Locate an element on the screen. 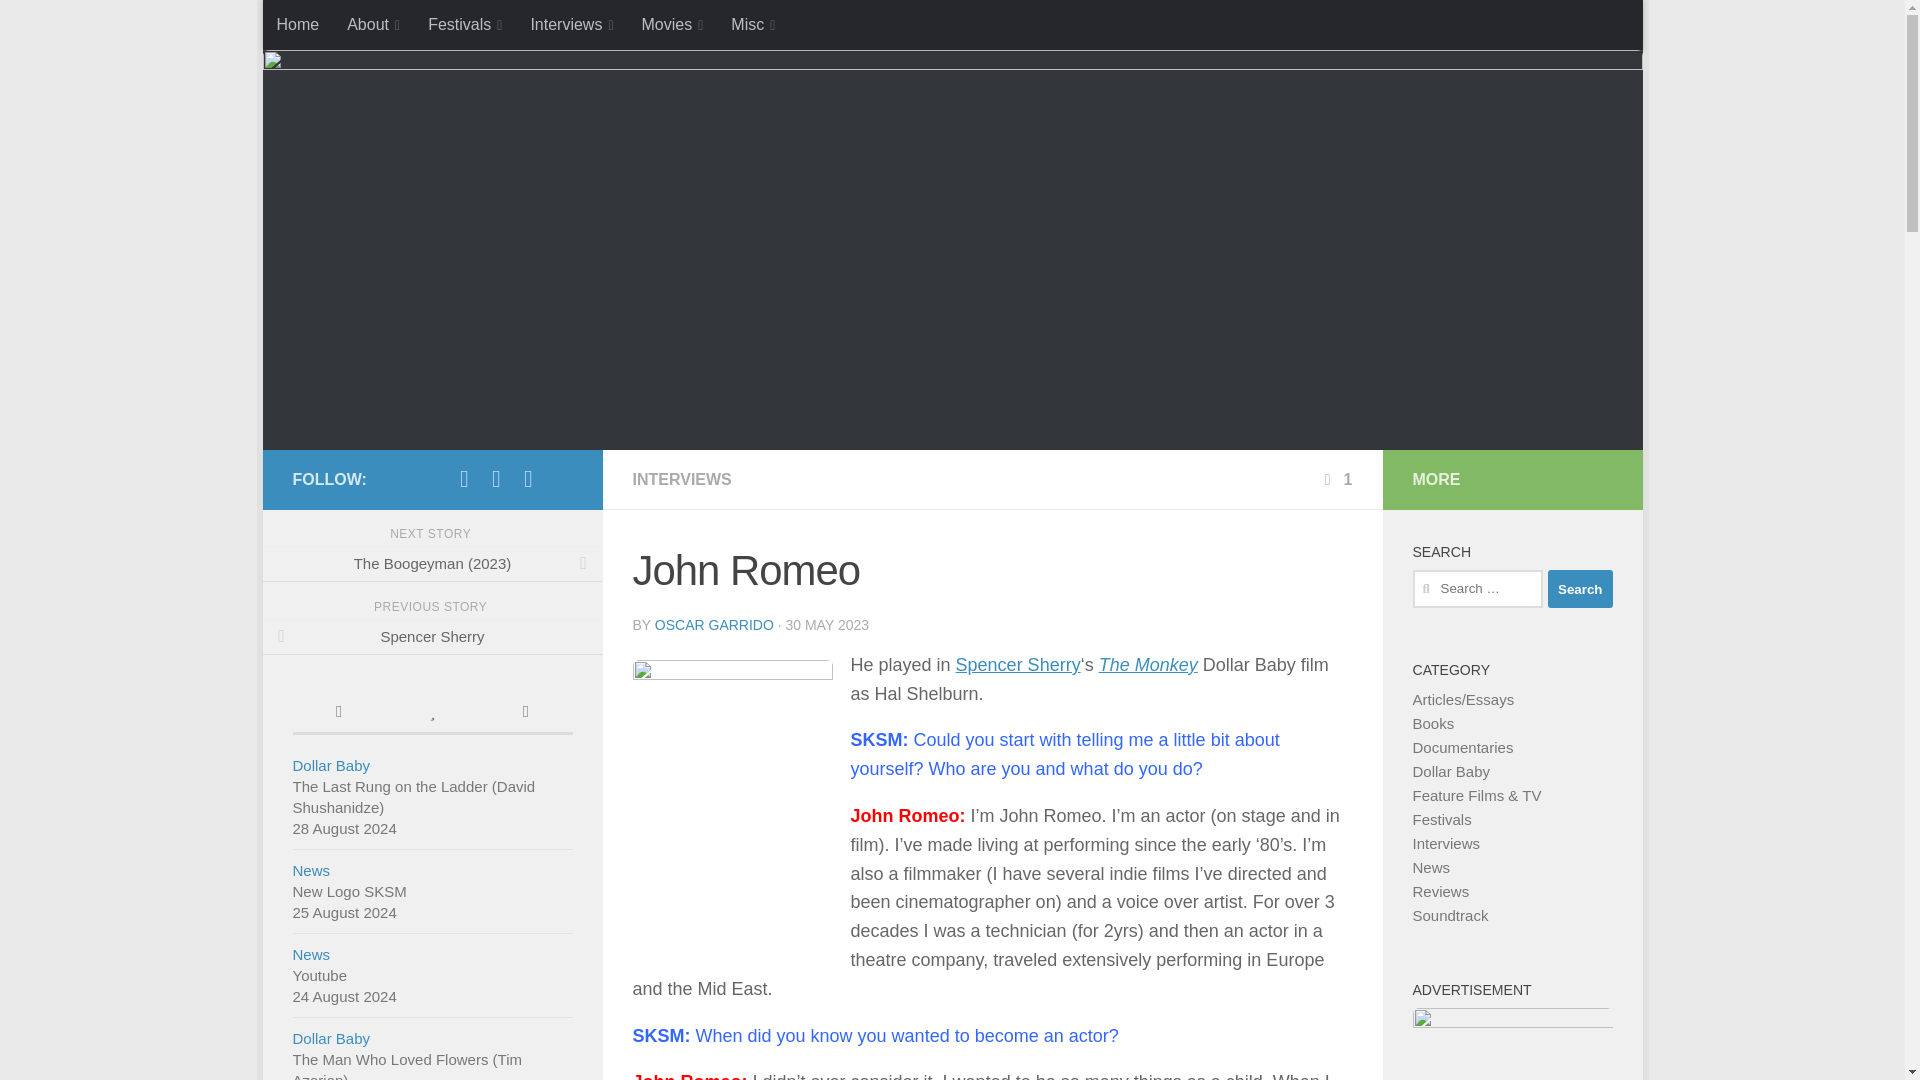 This screenshot has height=1080, width=1920. Home is located at coordinates (296, 24).